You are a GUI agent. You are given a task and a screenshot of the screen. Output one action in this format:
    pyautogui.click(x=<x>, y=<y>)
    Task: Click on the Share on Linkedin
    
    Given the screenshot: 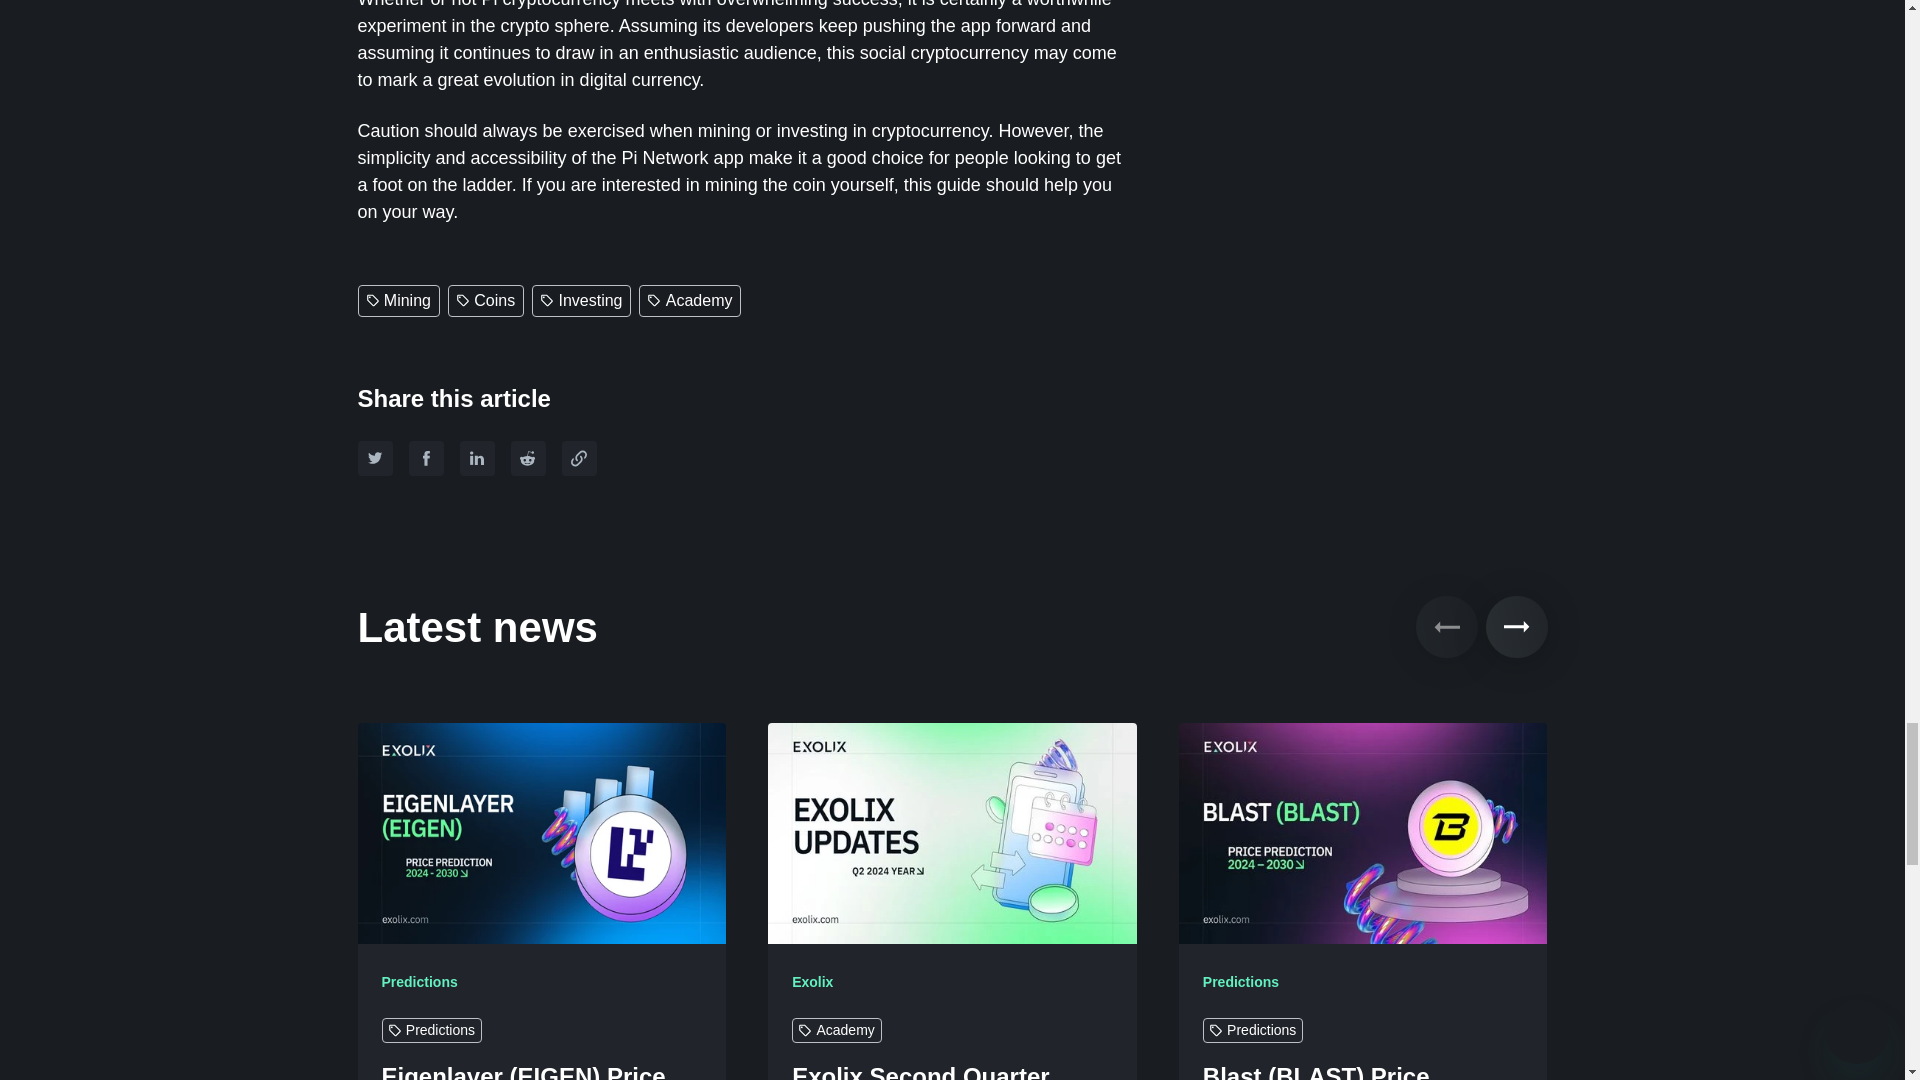 What is the action you would take?
    pyautogui.click(x=478, y=458)
    